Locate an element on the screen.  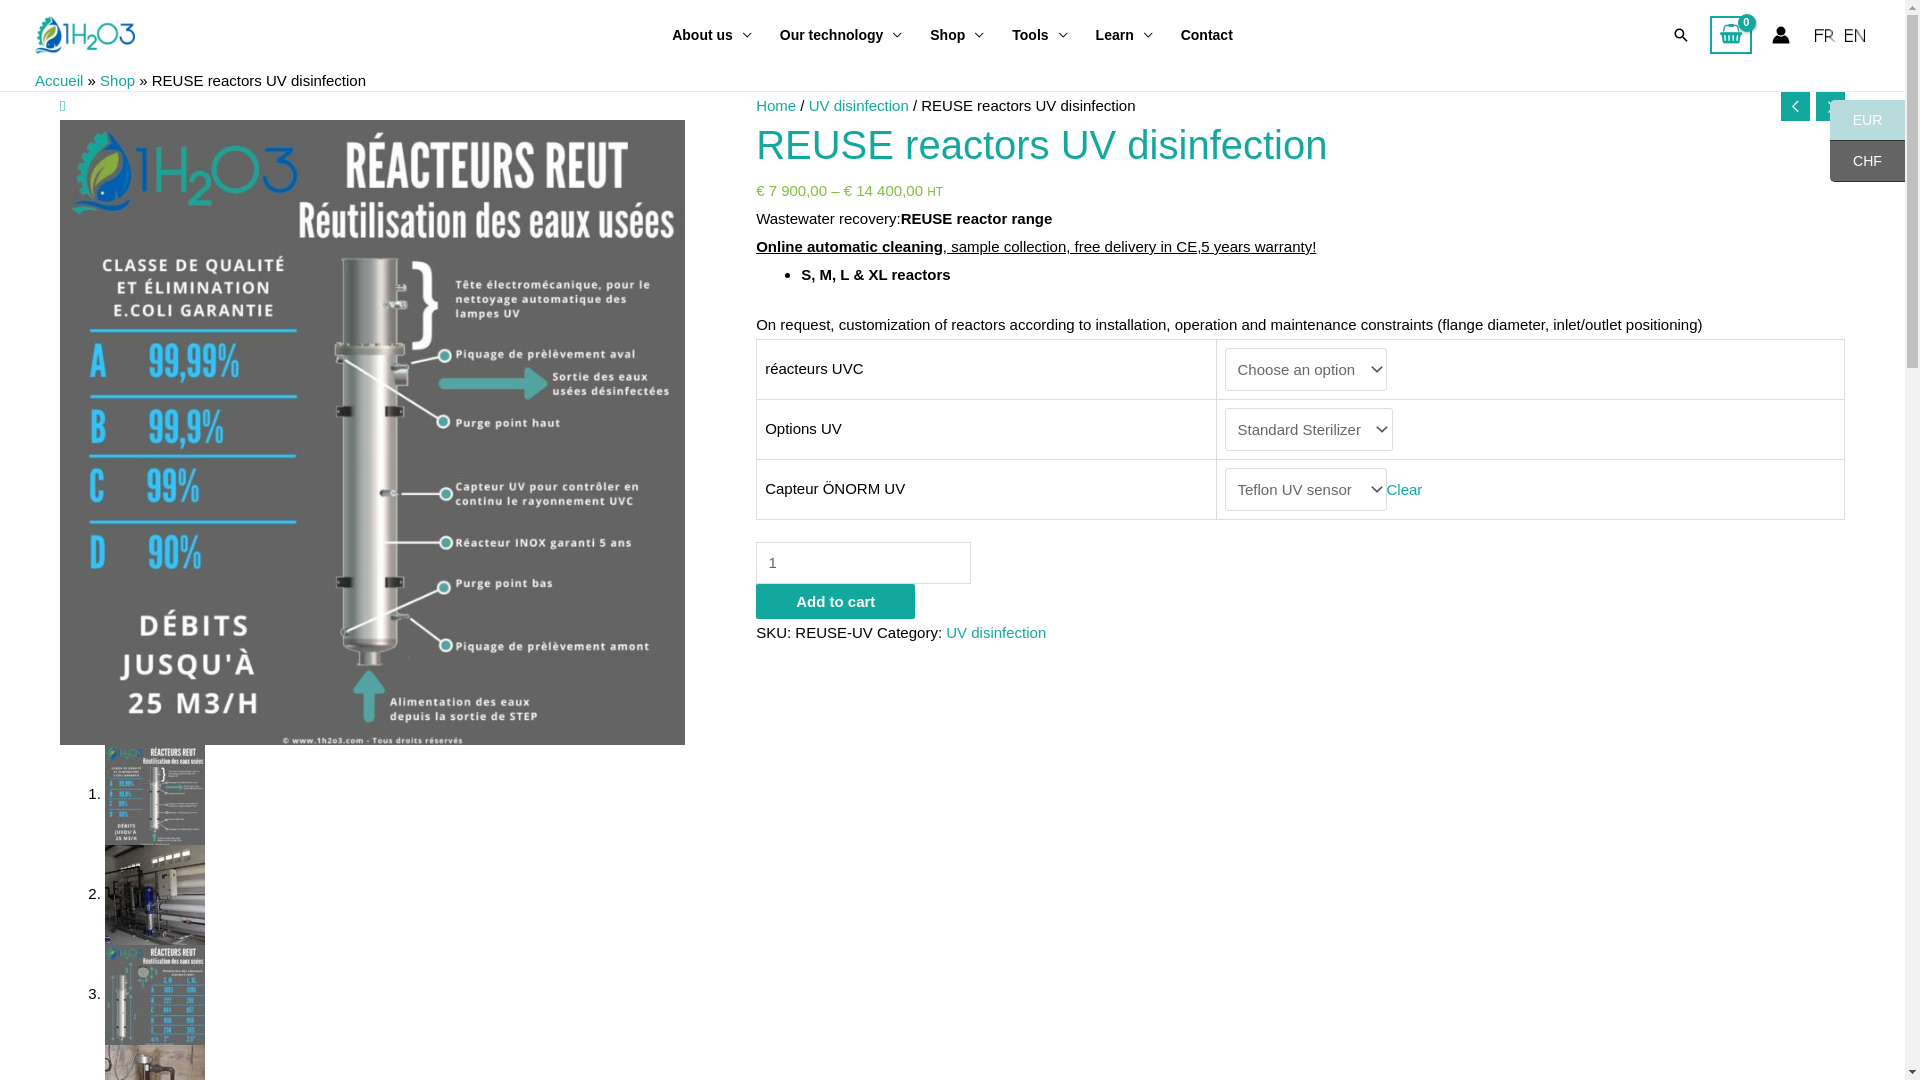
Tools is located at coordinates (1040, 35).